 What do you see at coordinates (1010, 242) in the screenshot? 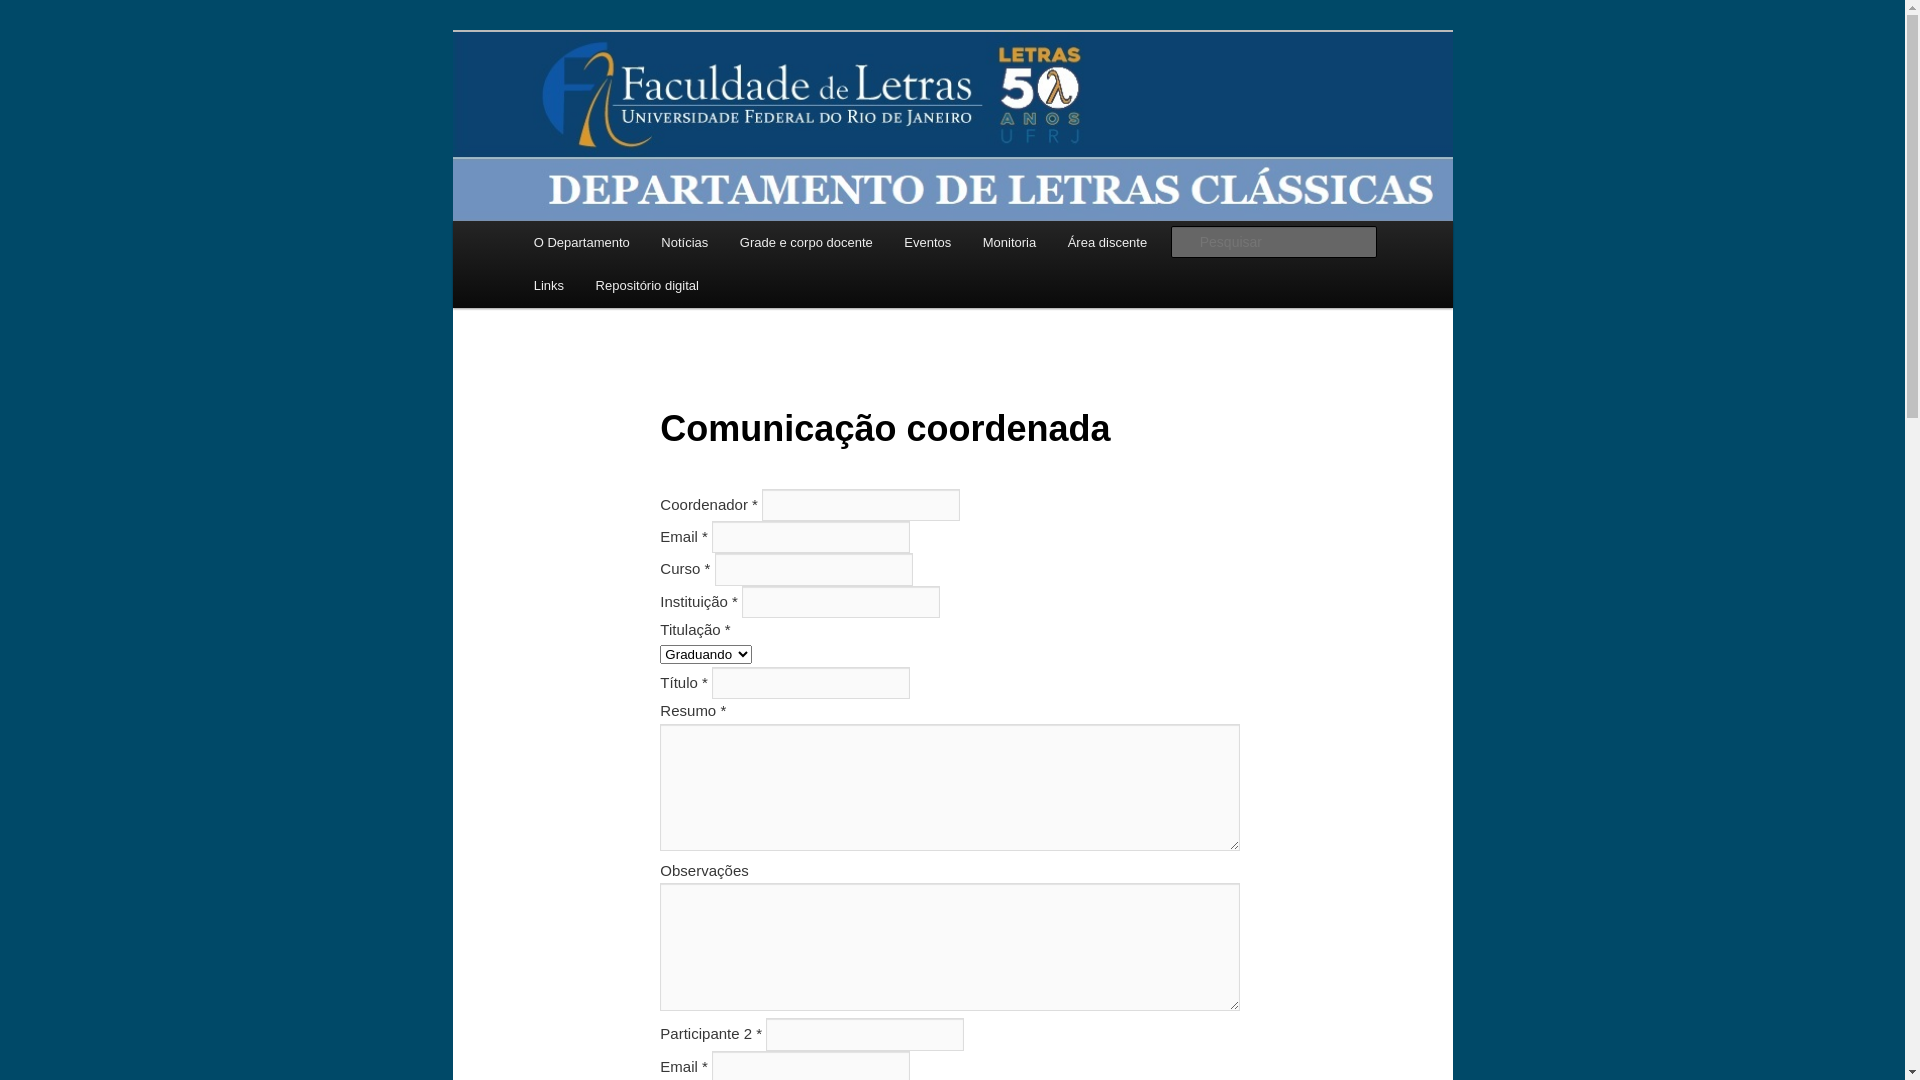
I see `Monitoria` at bounding box center [1010, 242].